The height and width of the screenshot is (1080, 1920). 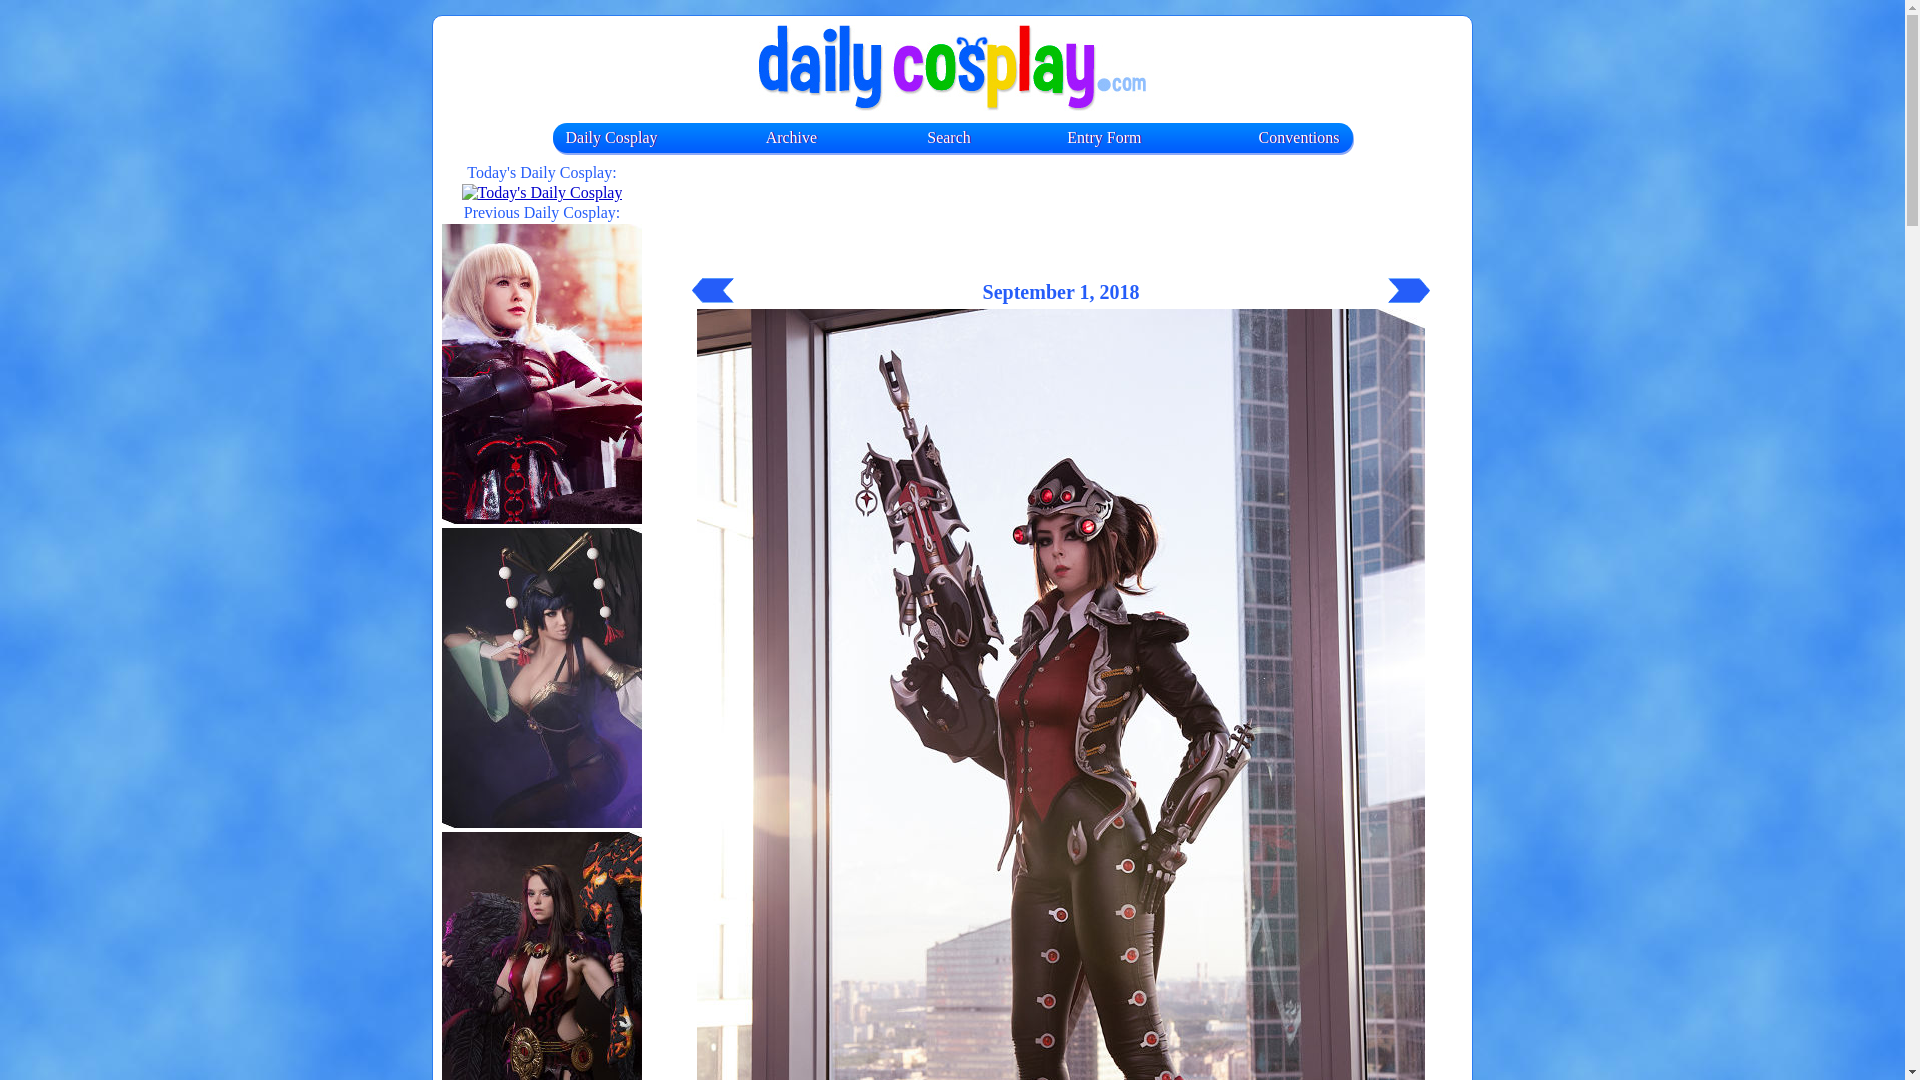 I want to click on Archive, so click(x=792, y=136).